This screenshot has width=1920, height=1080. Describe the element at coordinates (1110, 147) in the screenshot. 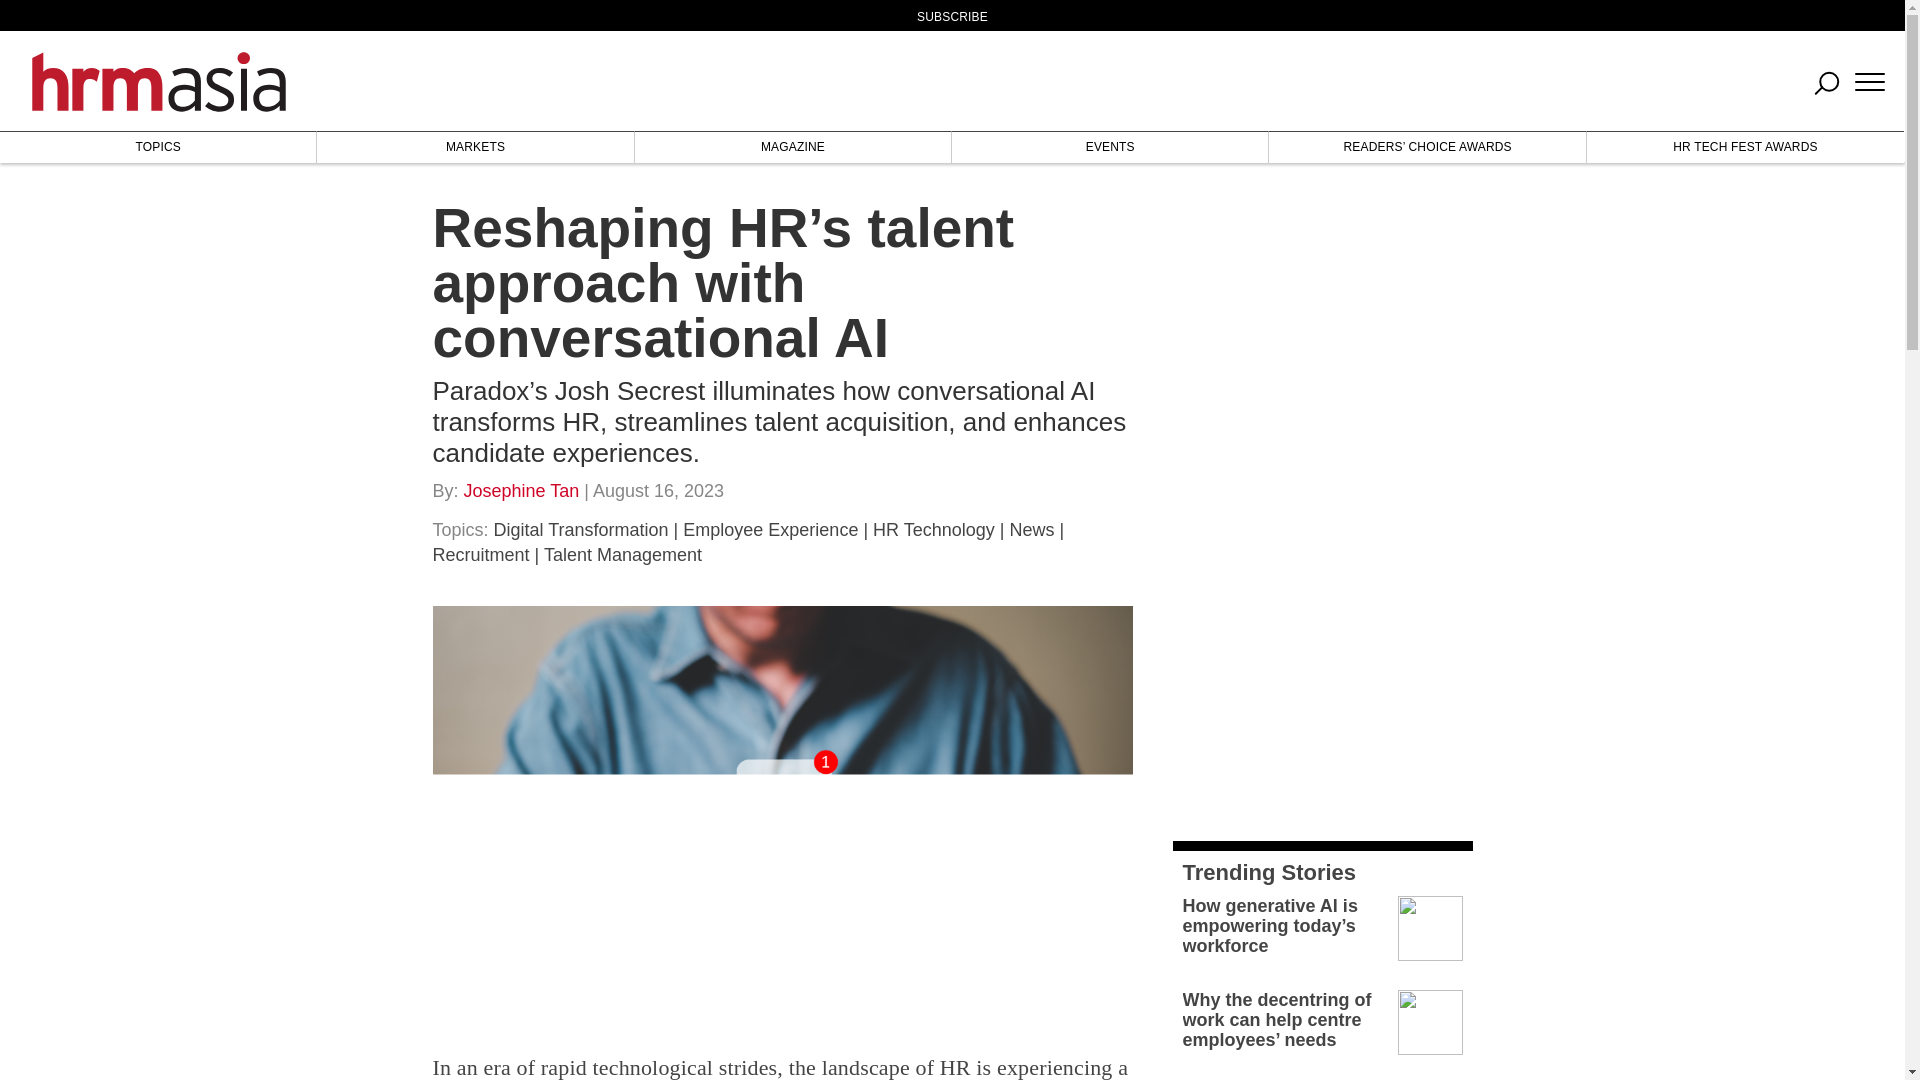

I see `EVENTS` at that location.